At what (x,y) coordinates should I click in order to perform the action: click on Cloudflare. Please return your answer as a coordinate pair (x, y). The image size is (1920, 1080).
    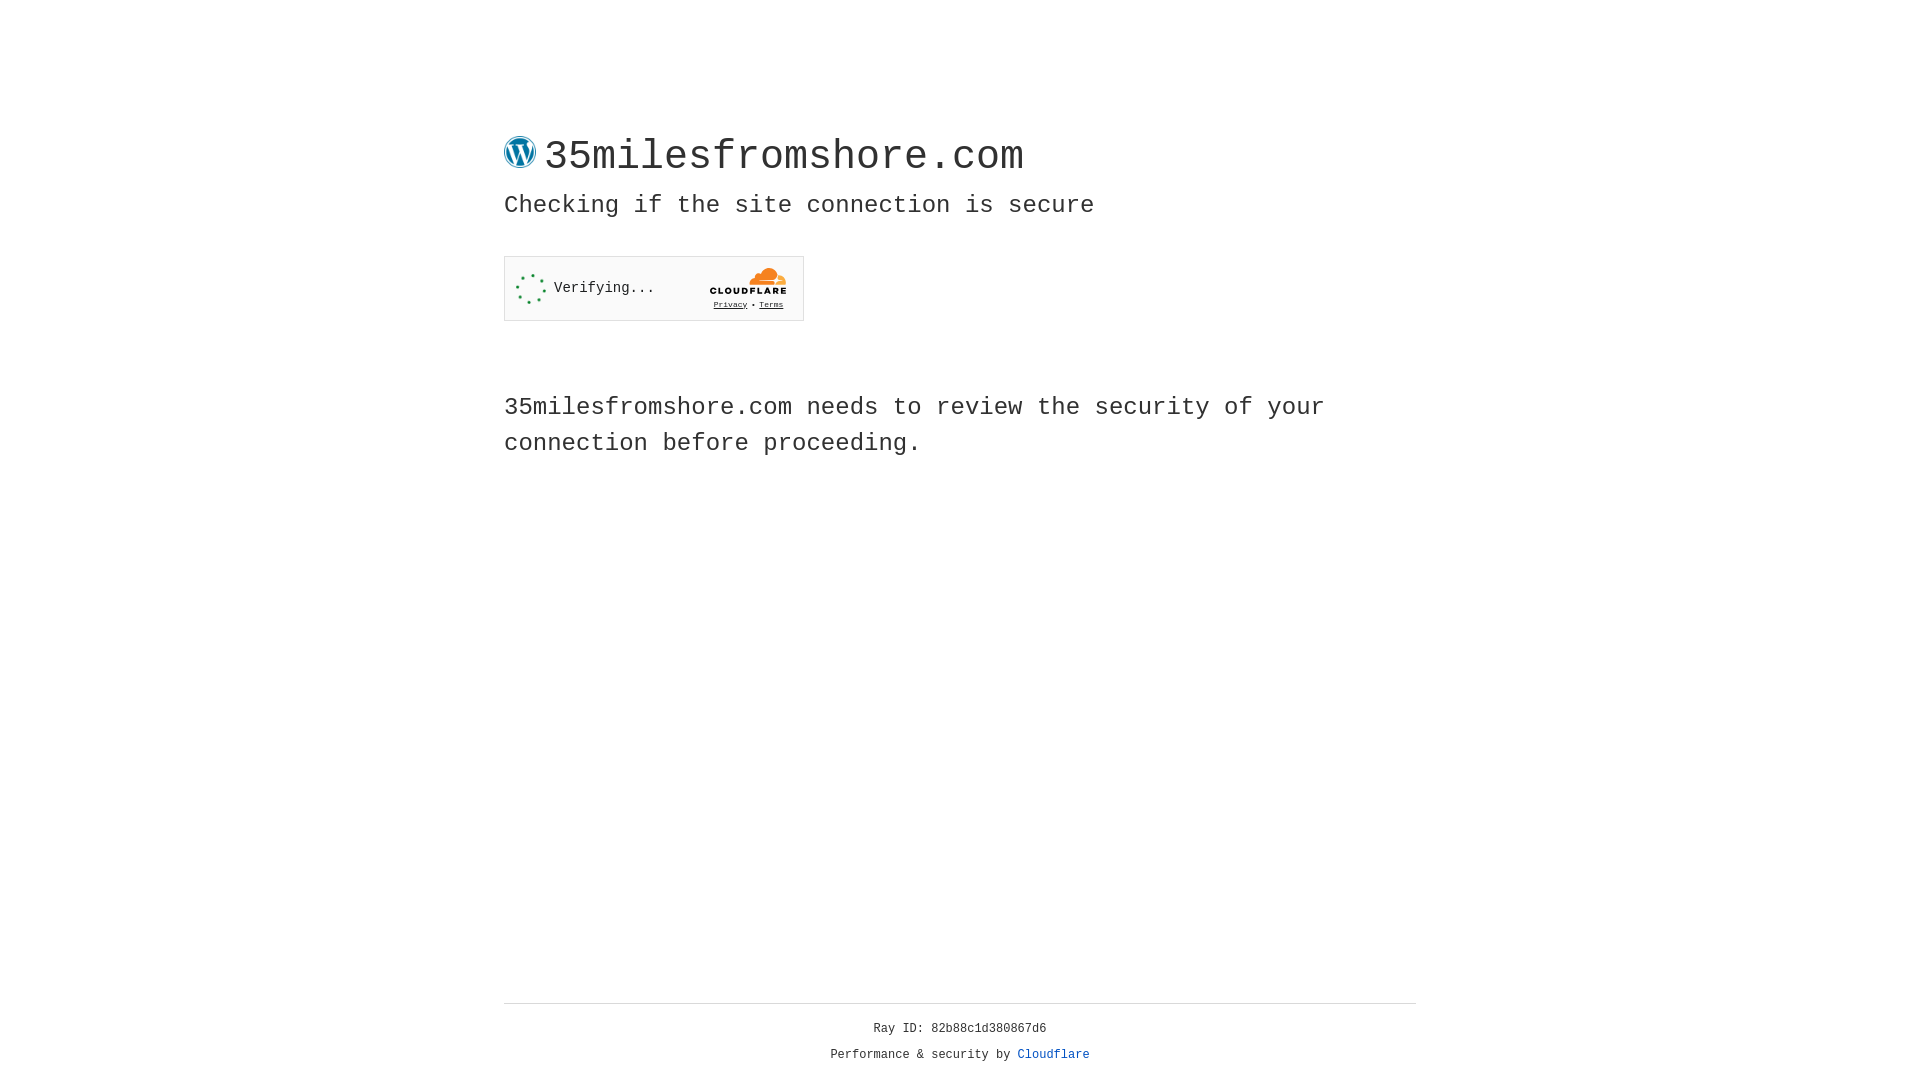
    Looking at the image, I should click on (1054, 1055).